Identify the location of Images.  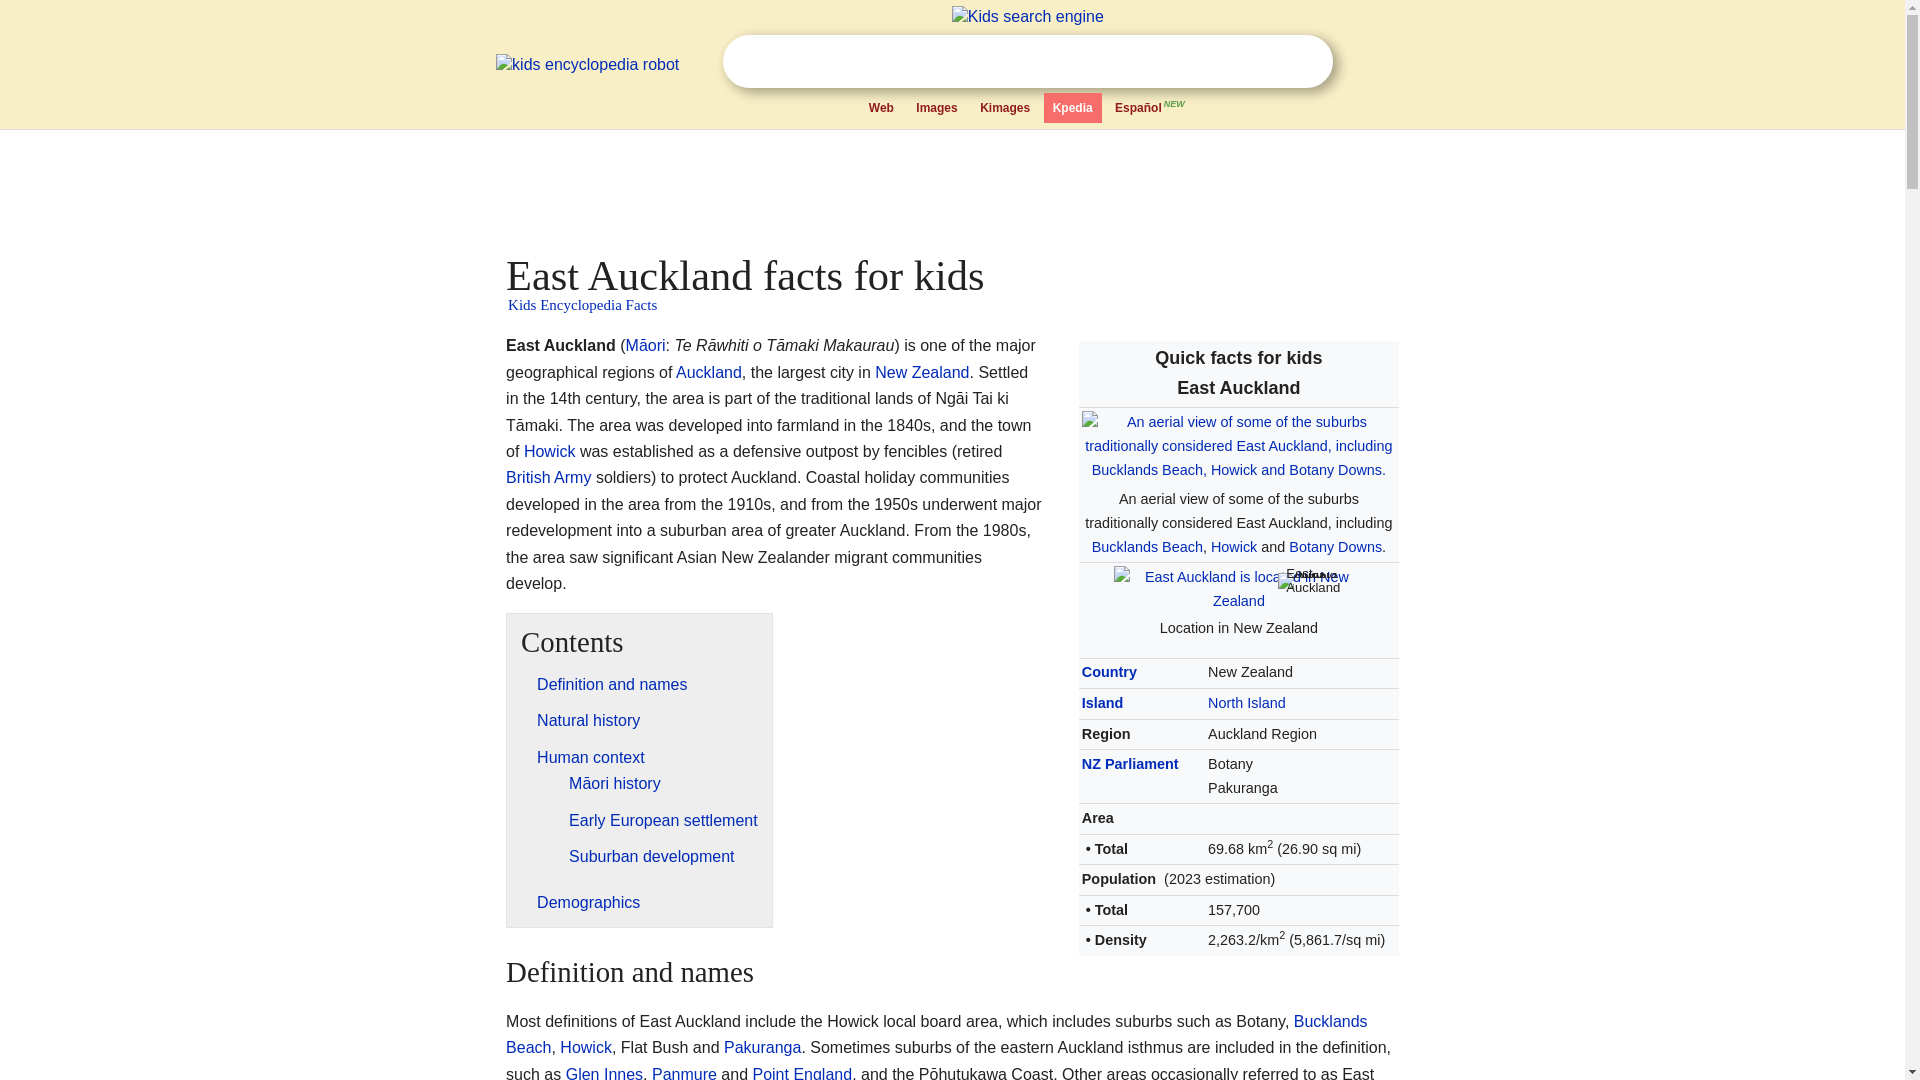
(936, 108).